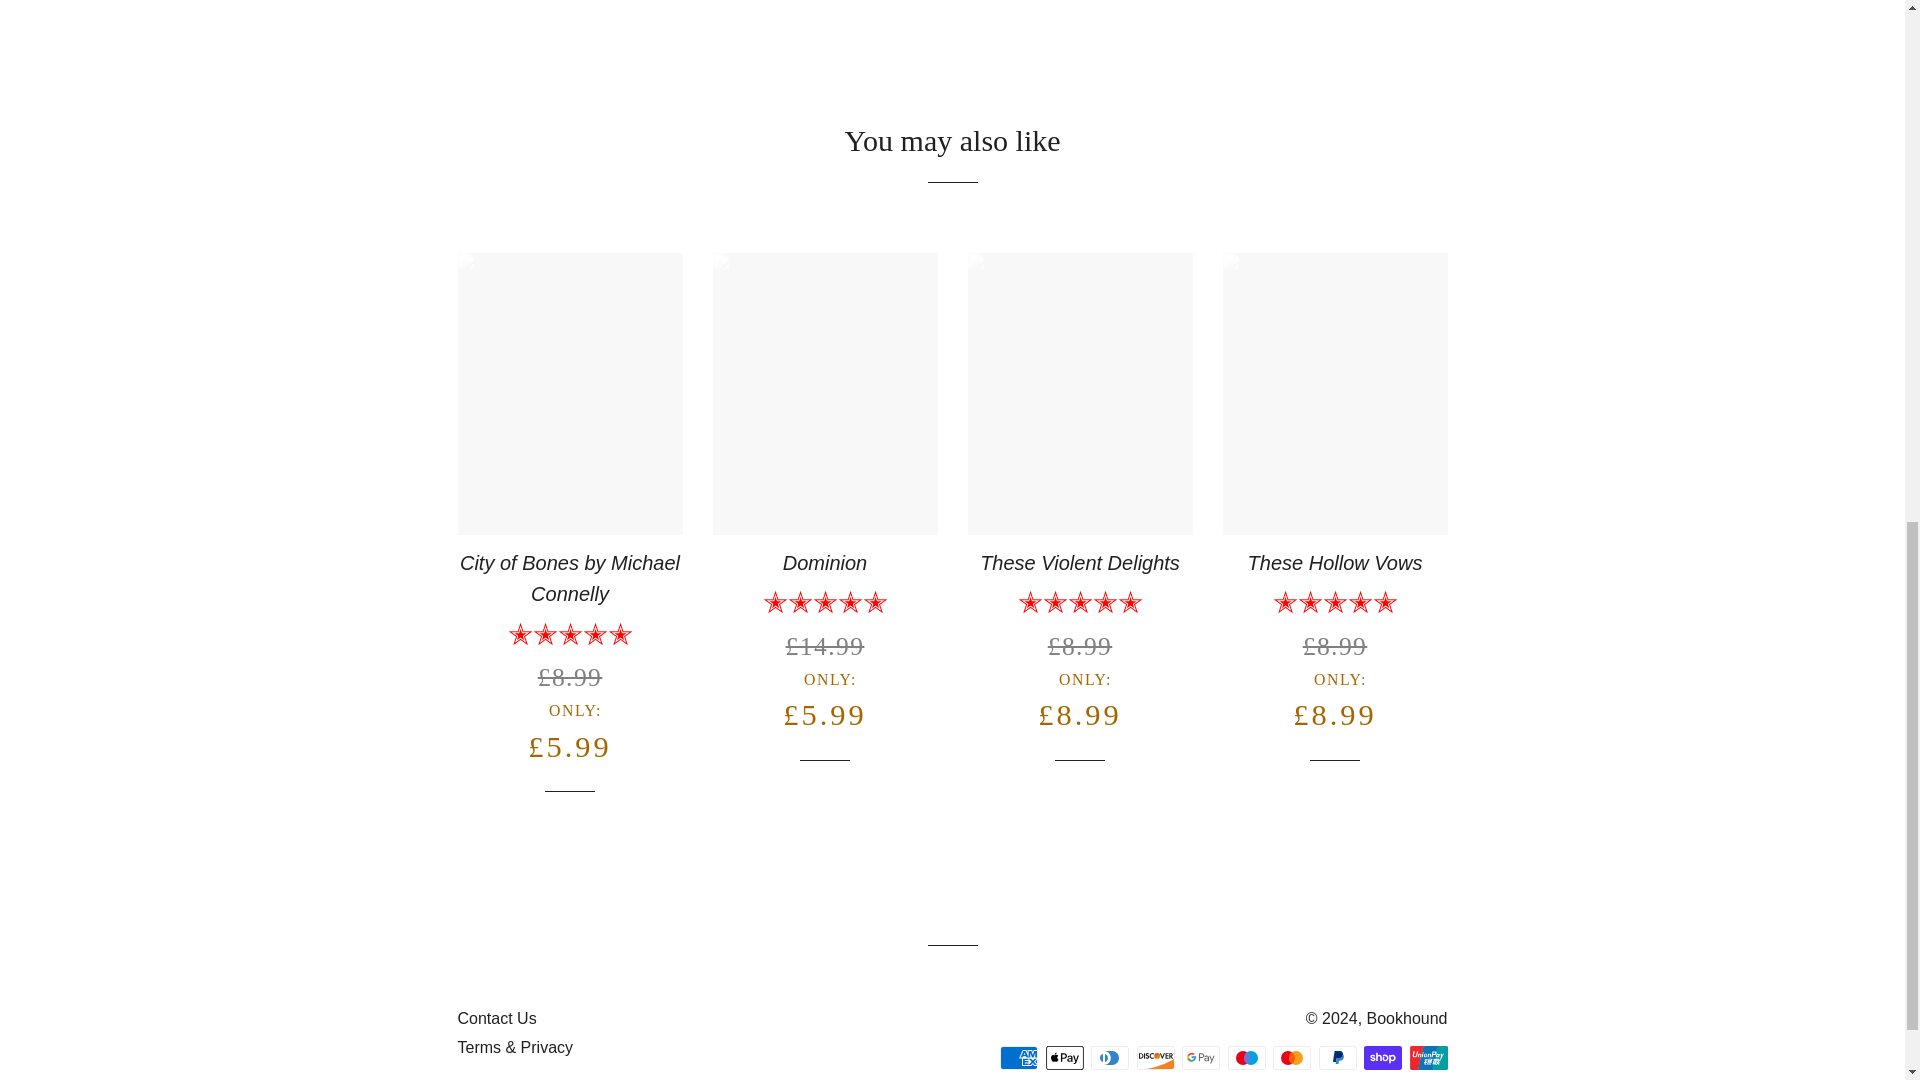 The width and height of the screenshot is (1920, 1080). Describe the element at coordinates (1019, 1058) in the screenshot. I see `American Express` at that location.